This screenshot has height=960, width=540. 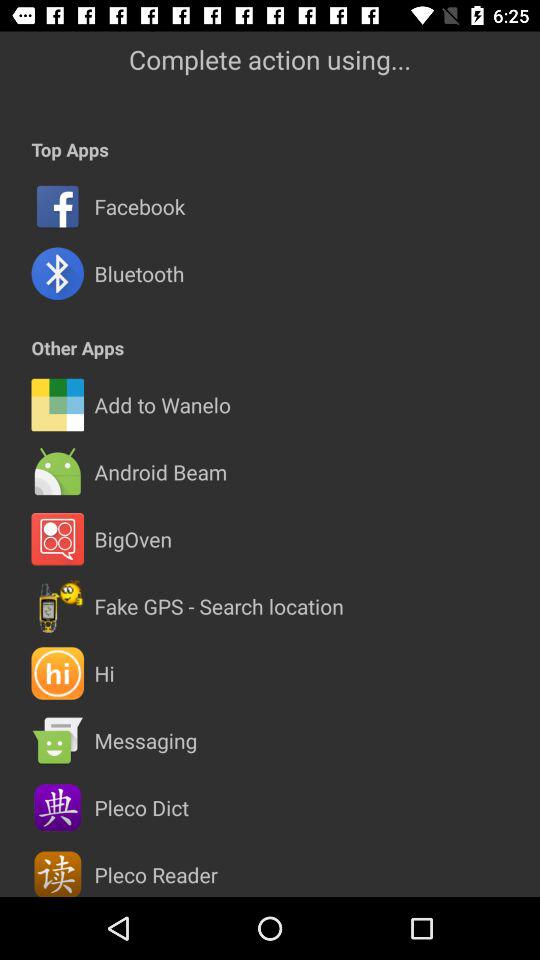 What do you see at coordinates (160, 472) in the screenshot?
I see `turn on the android beam` at bounding box center [160, 472].